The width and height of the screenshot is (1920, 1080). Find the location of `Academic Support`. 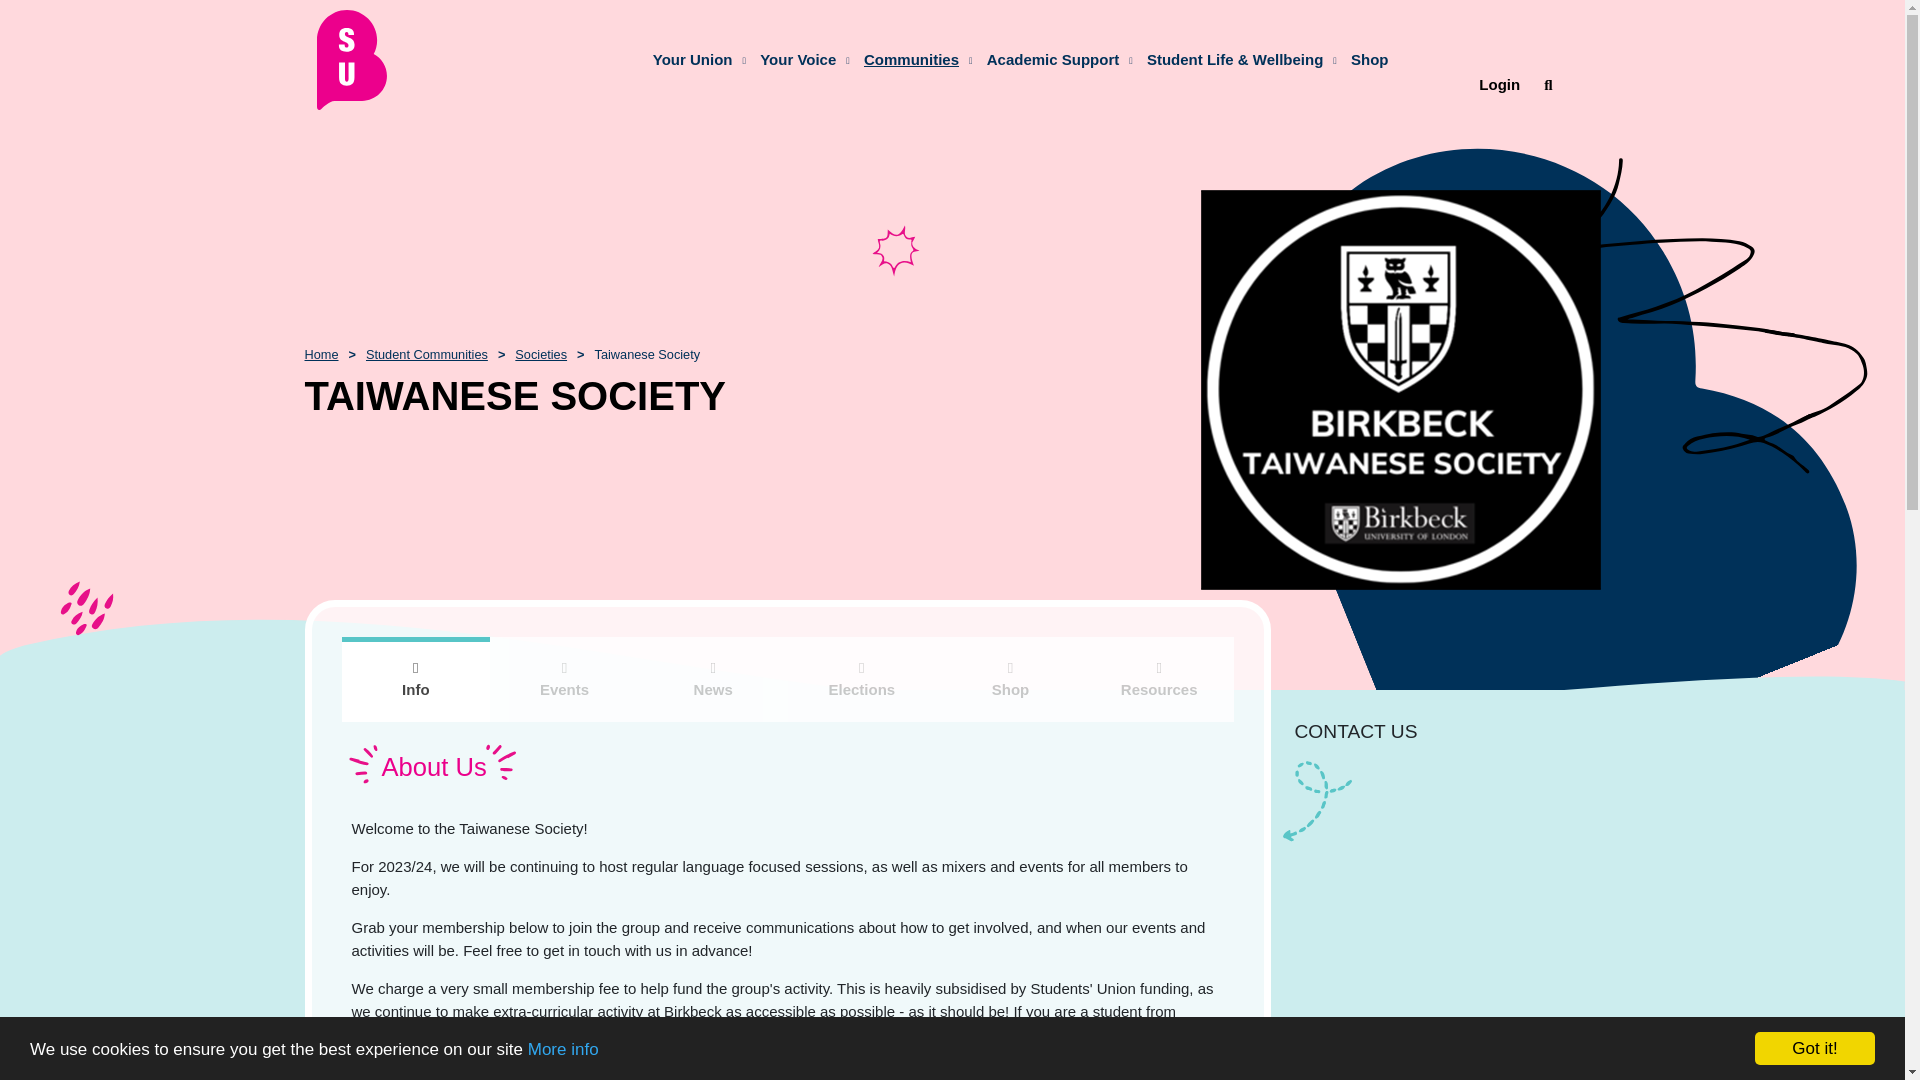

Academic Support is located at coordinates (1054, 59).